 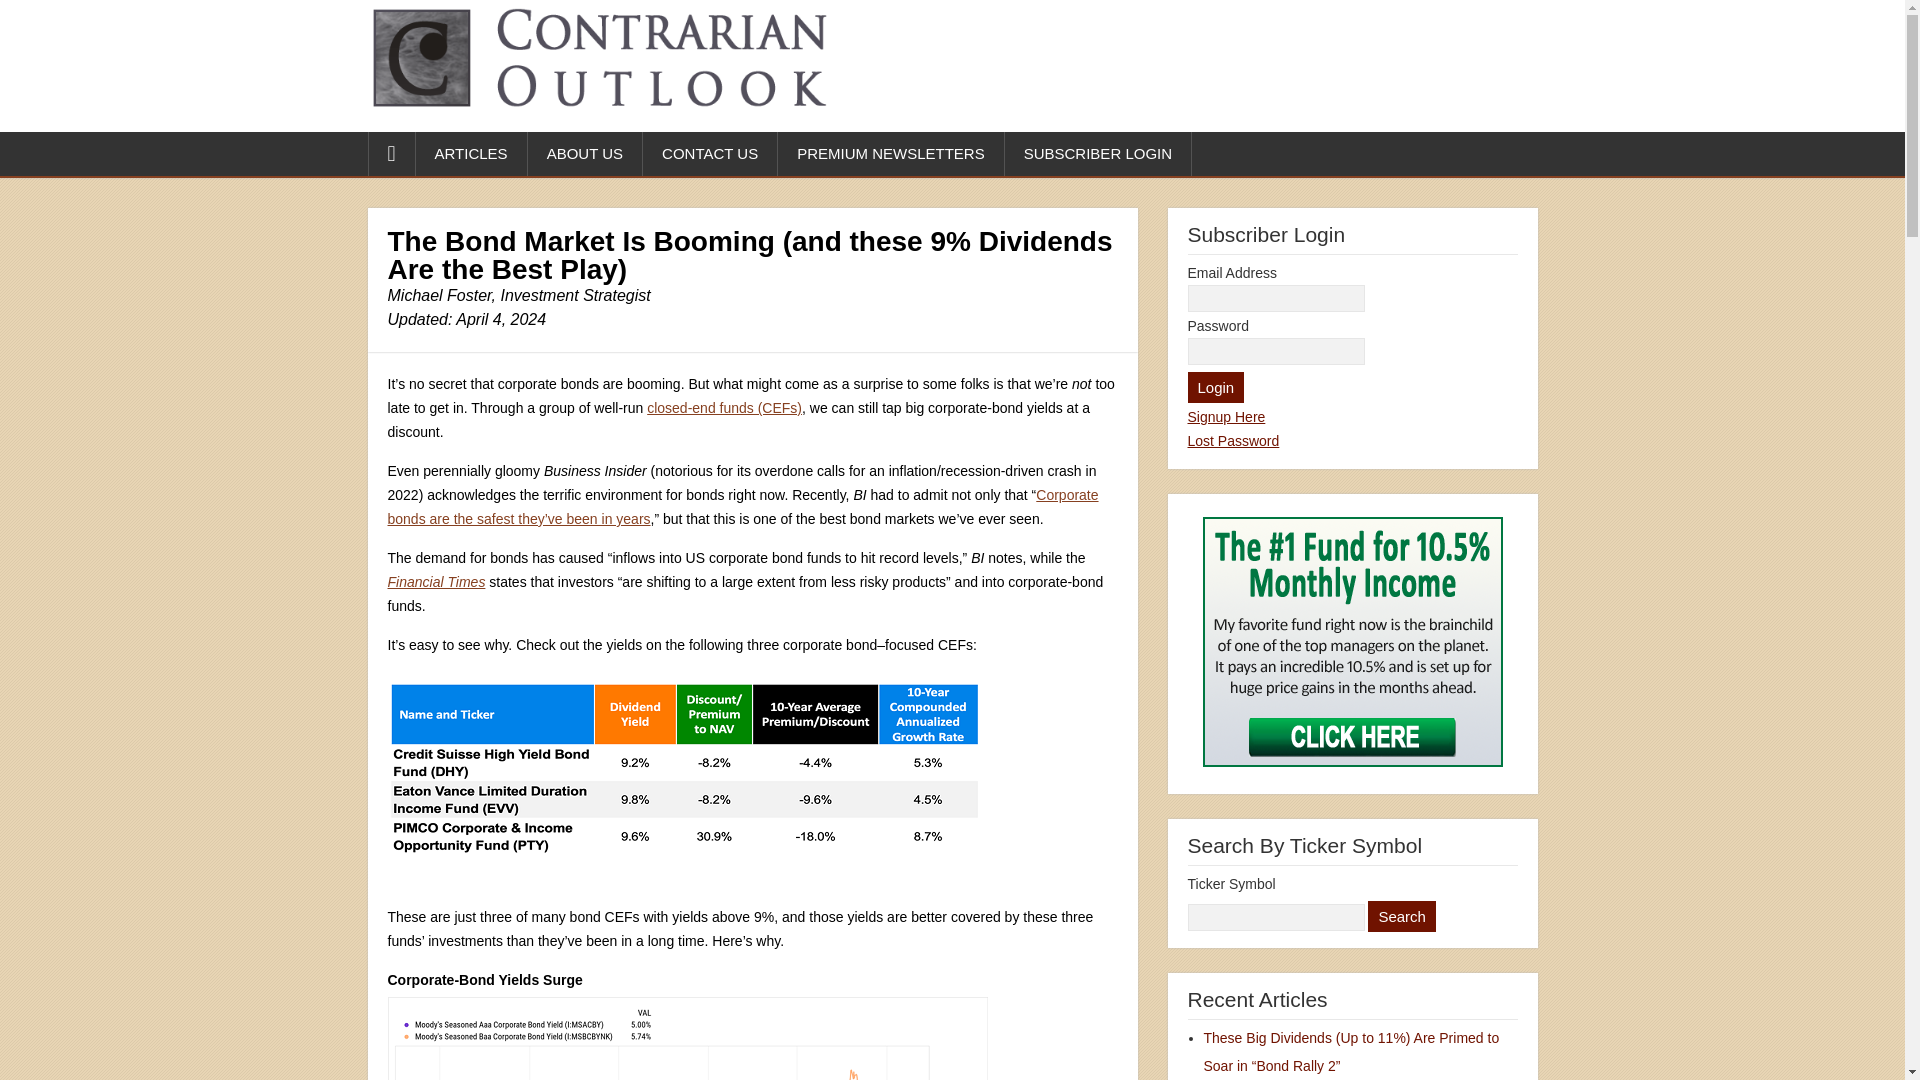 I want to click on SUBSCRIBER LOGIN, so click(x=1098, y=154).